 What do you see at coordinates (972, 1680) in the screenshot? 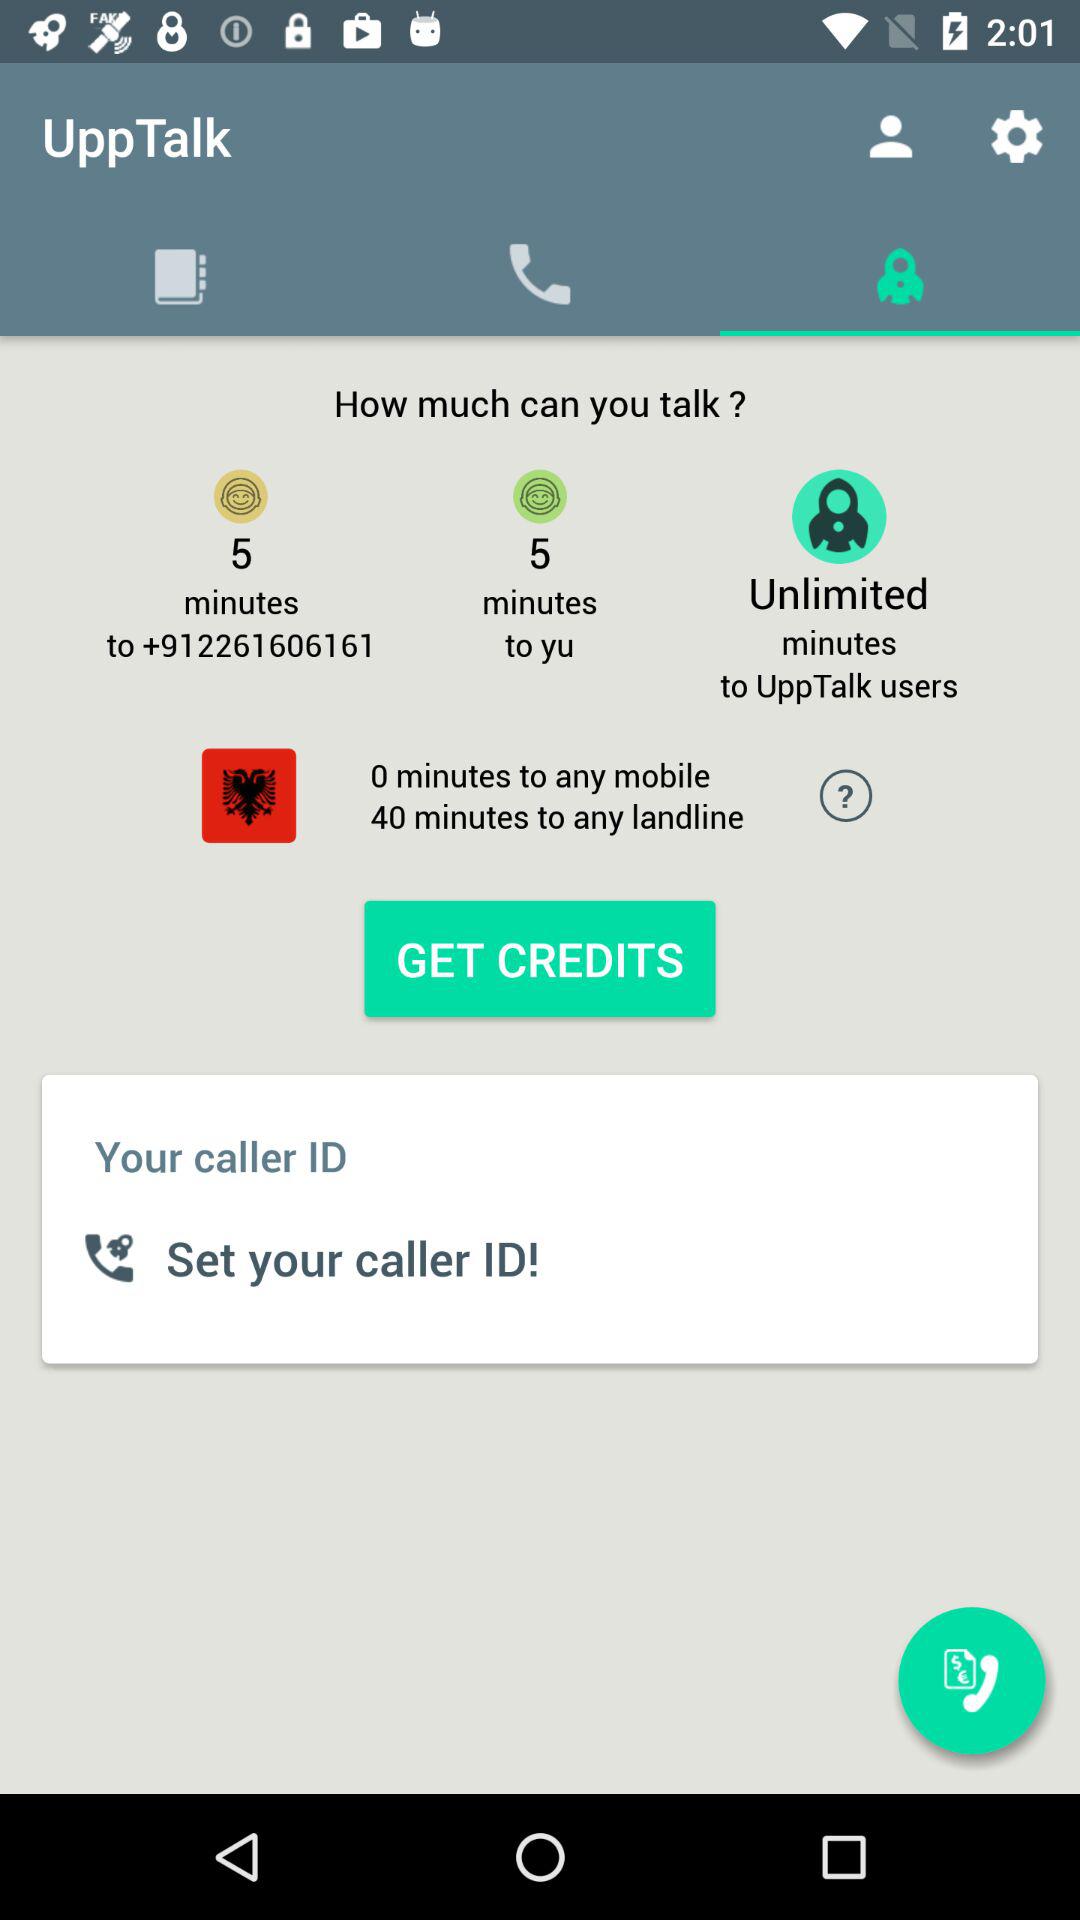
I see `contact number` at bounding box center [972, 1680].